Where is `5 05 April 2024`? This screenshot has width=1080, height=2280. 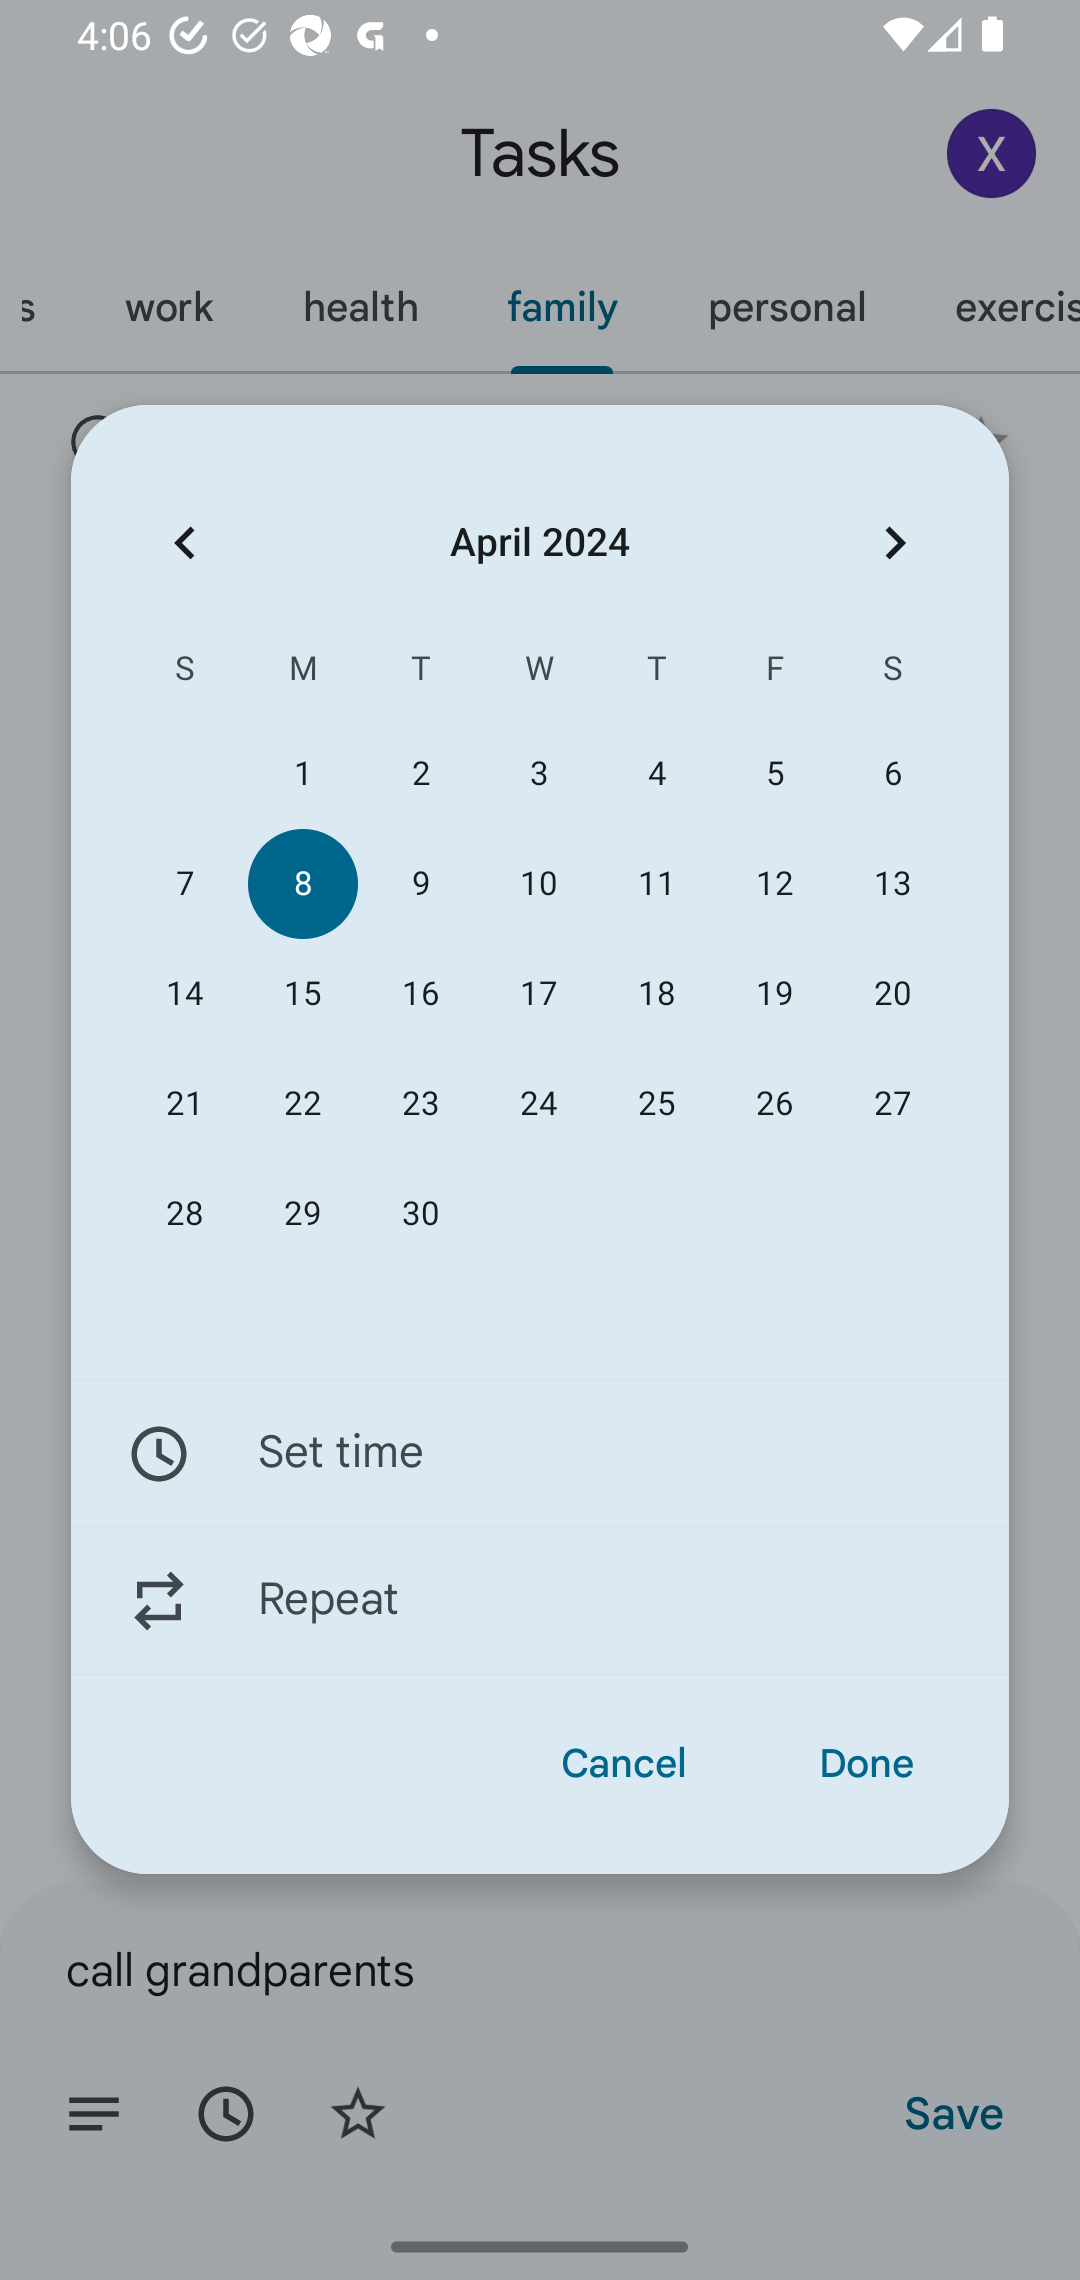
5 05 April 2024 is located at coordinates (774, 774).